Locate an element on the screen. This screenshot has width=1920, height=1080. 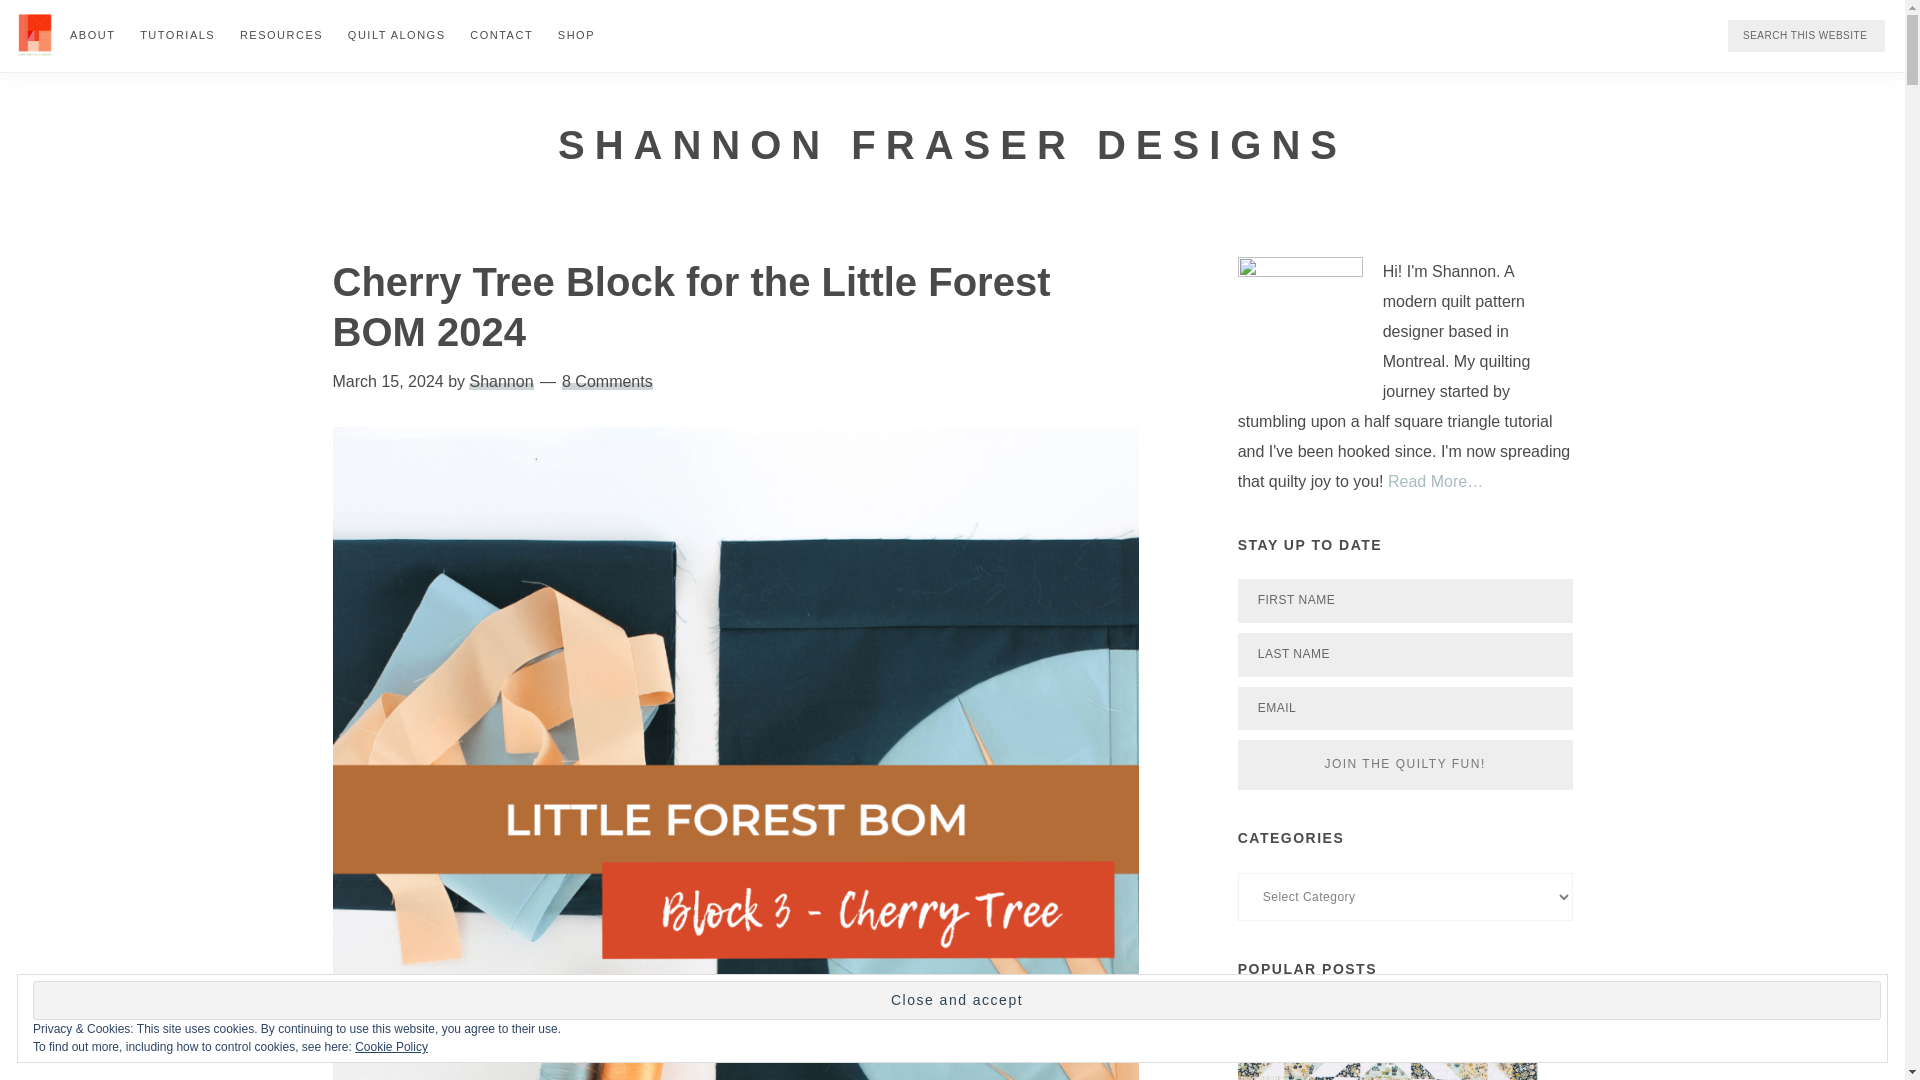
TUTORIALS is located at coordinates (177, 34).